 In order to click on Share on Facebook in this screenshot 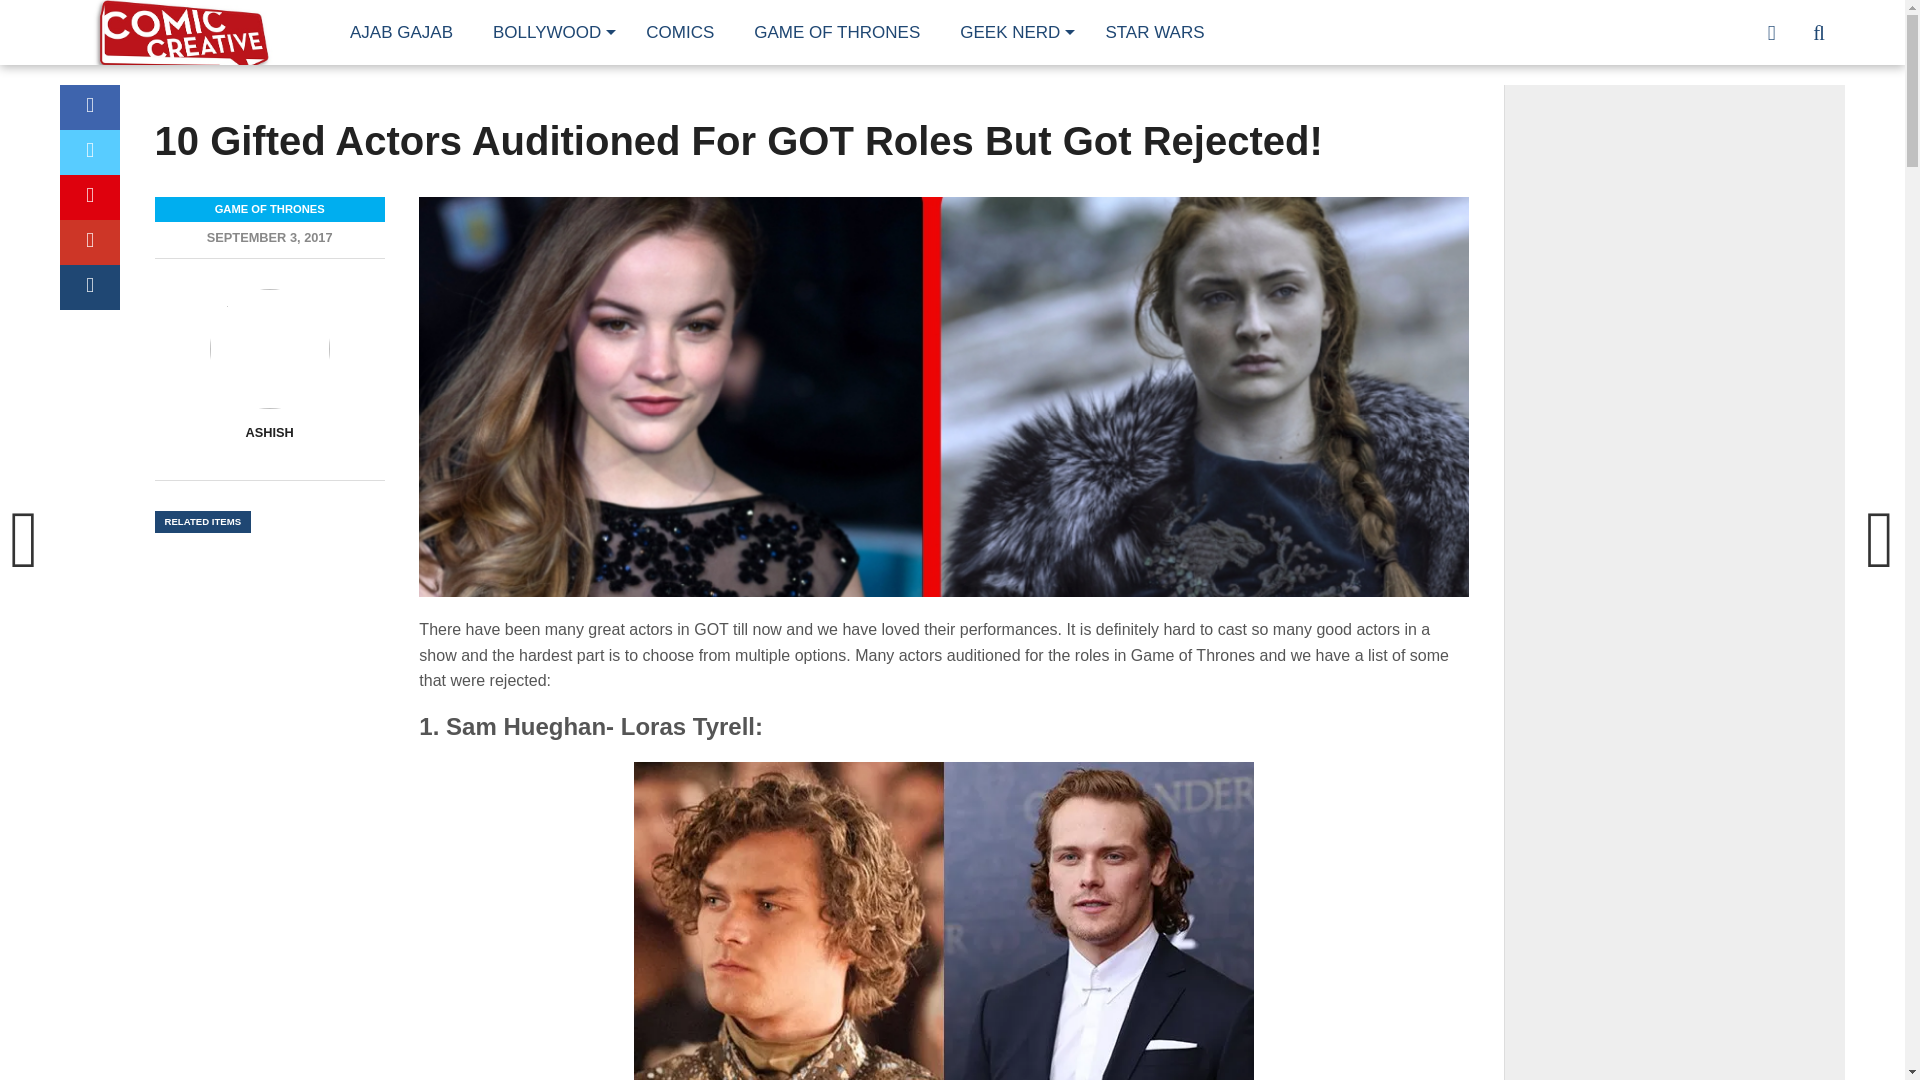, I will do `click(89, 107)`.